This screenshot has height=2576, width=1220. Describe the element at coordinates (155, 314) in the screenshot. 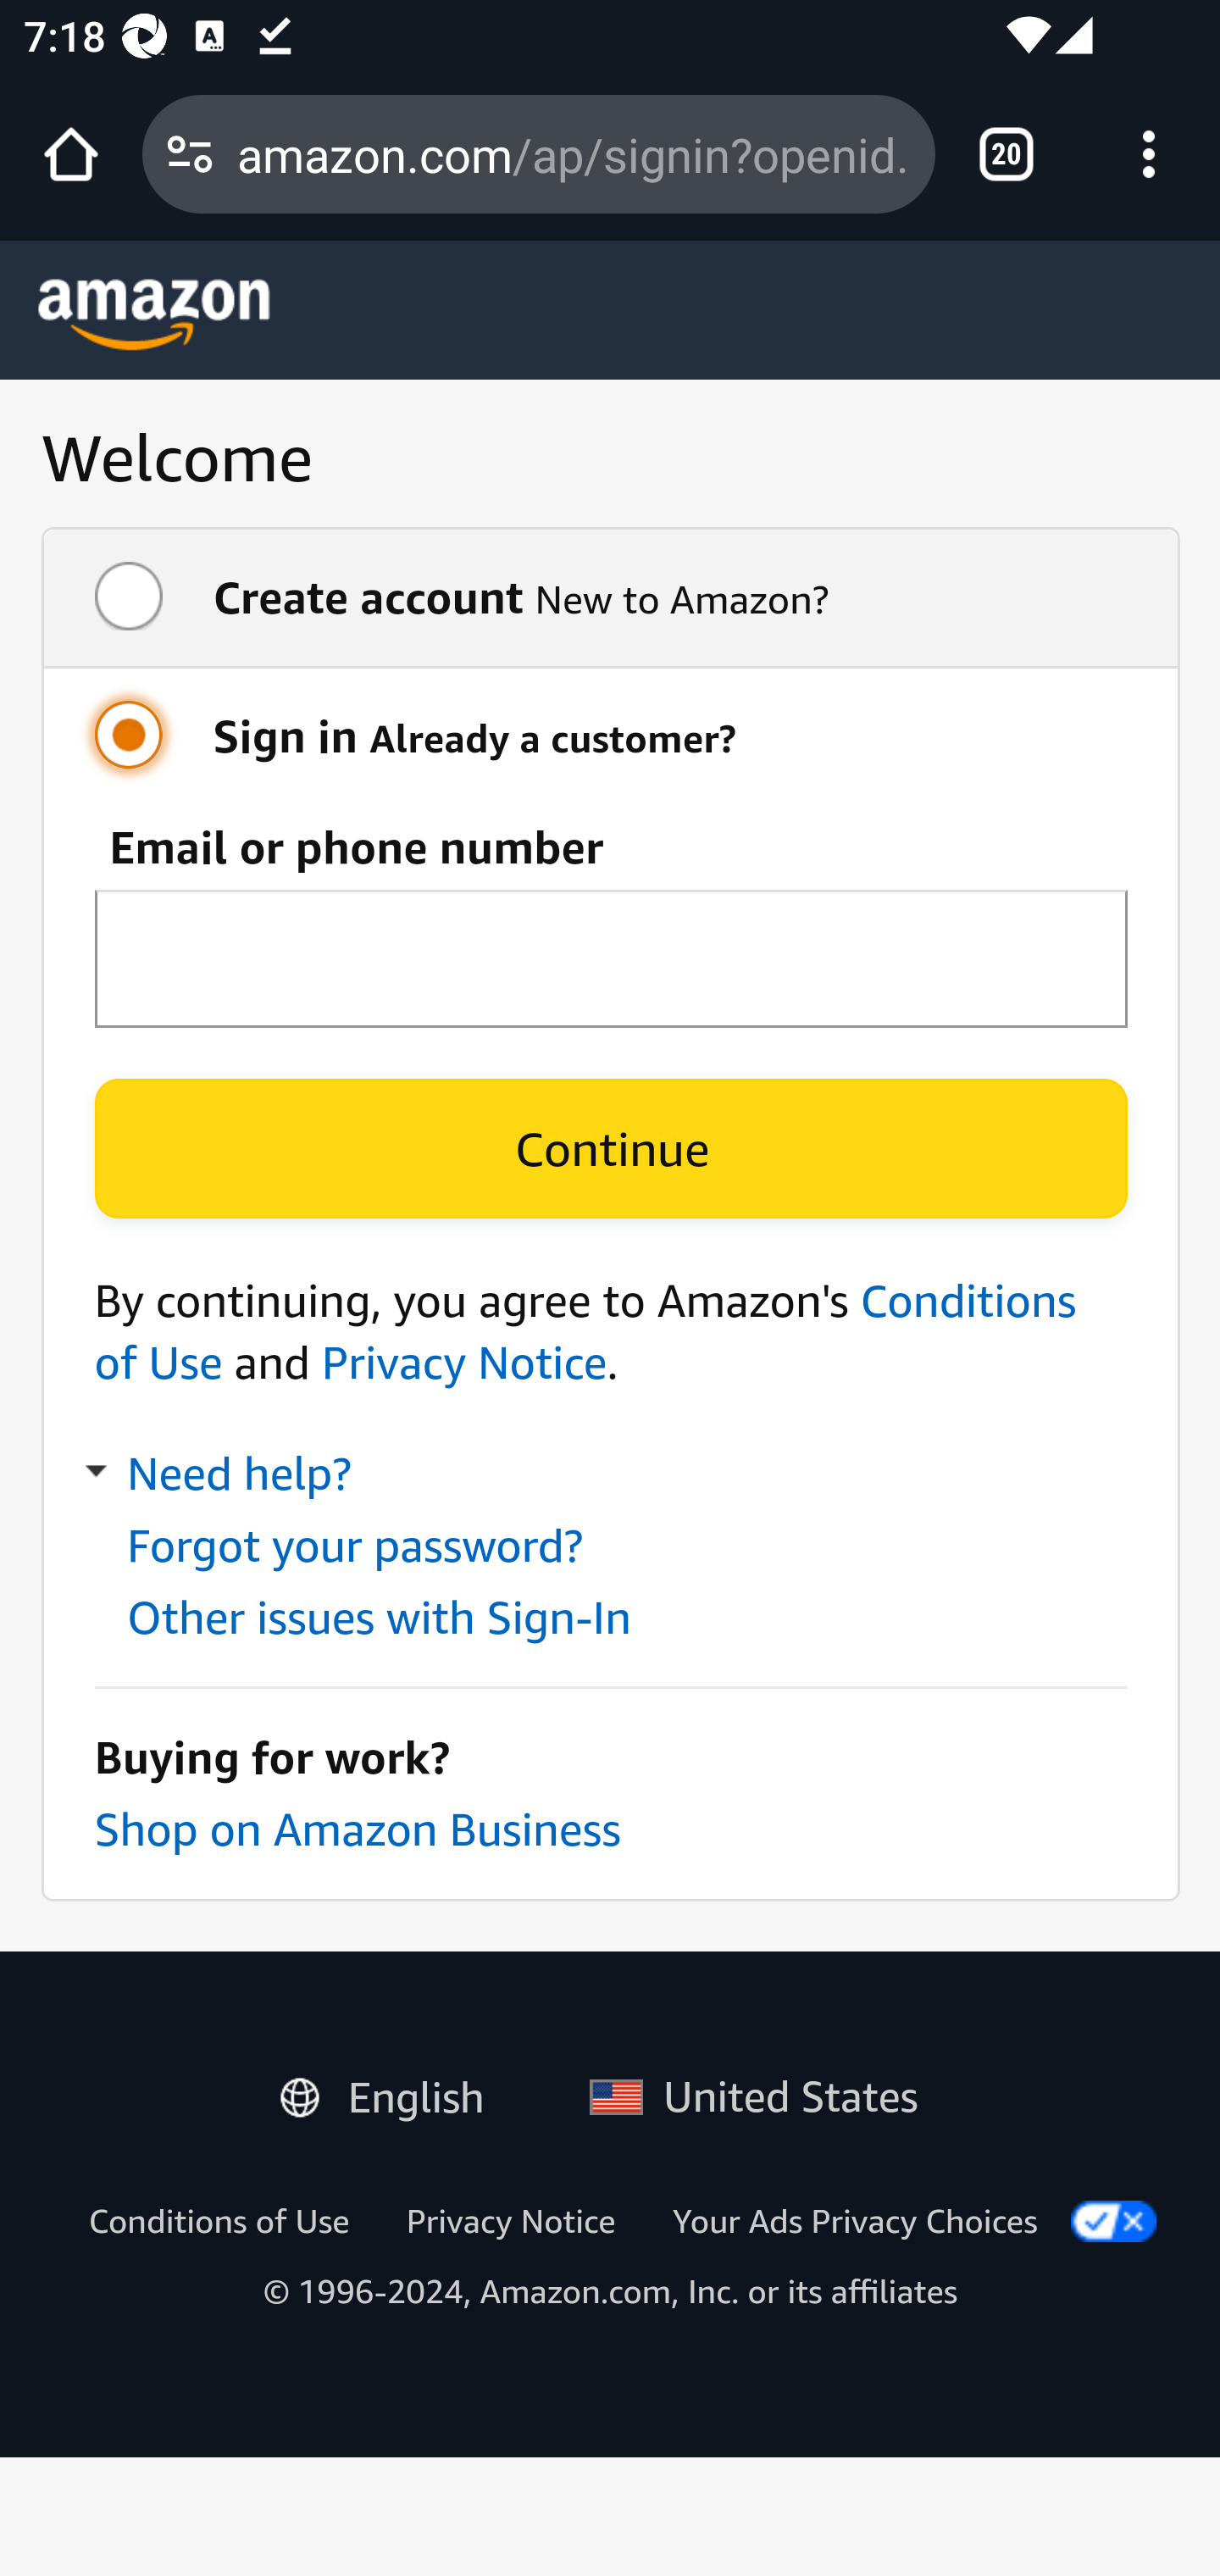

I see `Amazon` at that location.